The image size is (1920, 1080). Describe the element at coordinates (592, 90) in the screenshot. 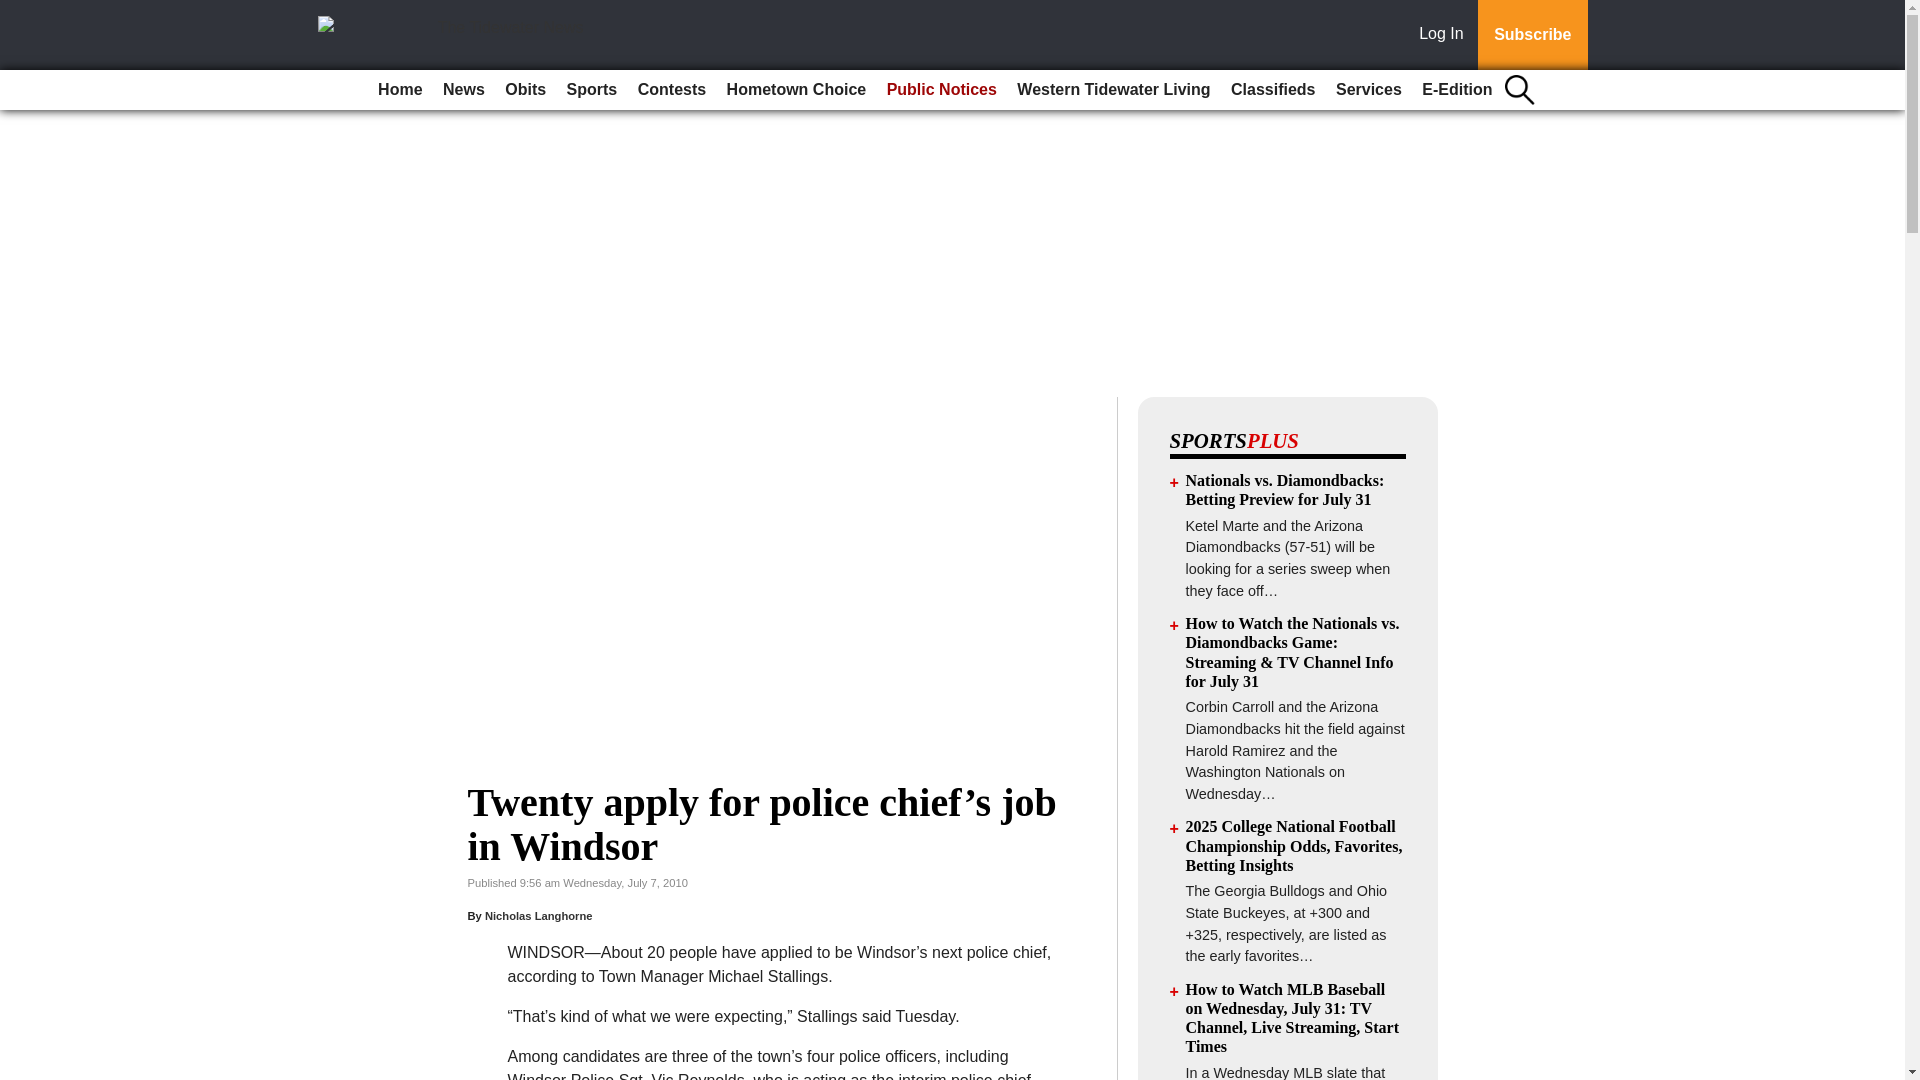

I see `Sports` at that location.